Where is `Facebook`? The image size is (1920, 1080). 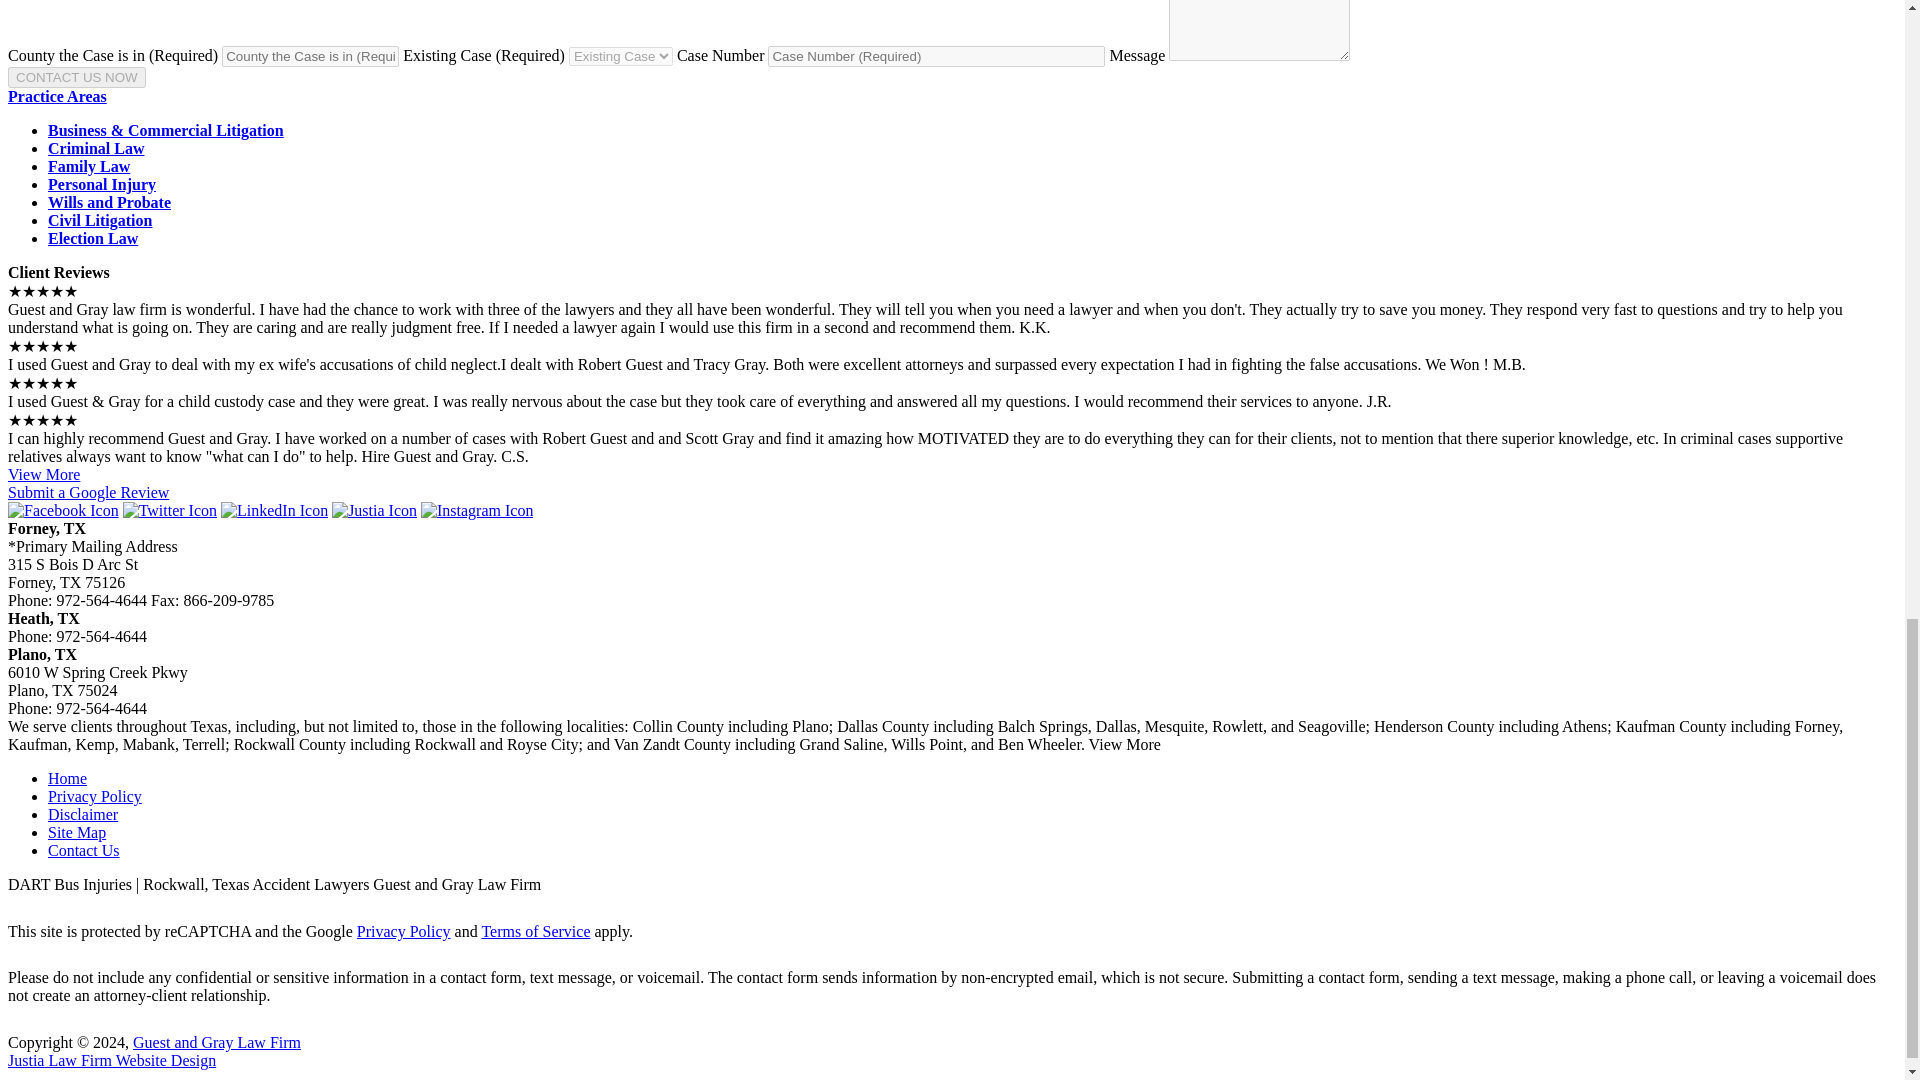 Facebook is located at coordinates (63, 510).